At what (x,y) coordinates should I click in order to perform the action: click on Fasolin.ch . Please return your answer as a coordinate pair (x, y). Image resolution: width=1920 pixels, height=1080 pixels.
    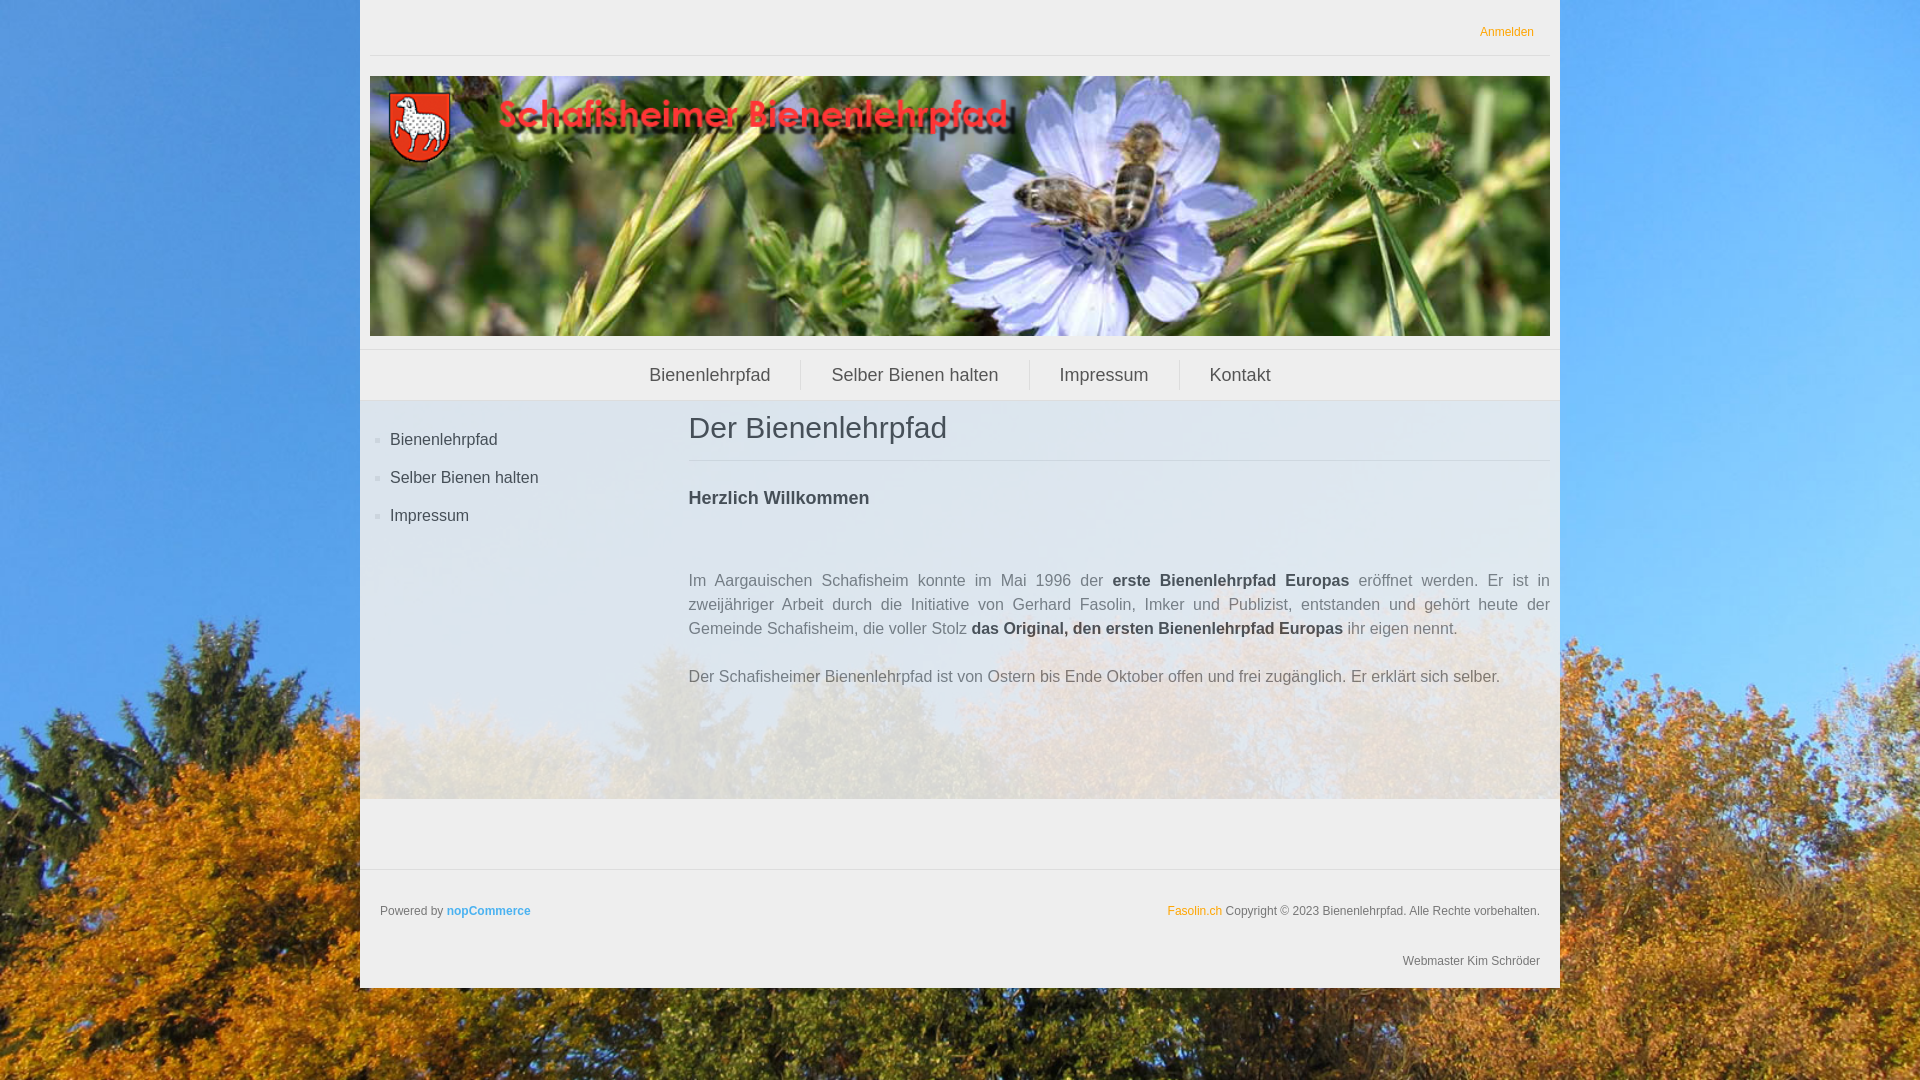
    Looking at the image, I should click on (1197, 911).